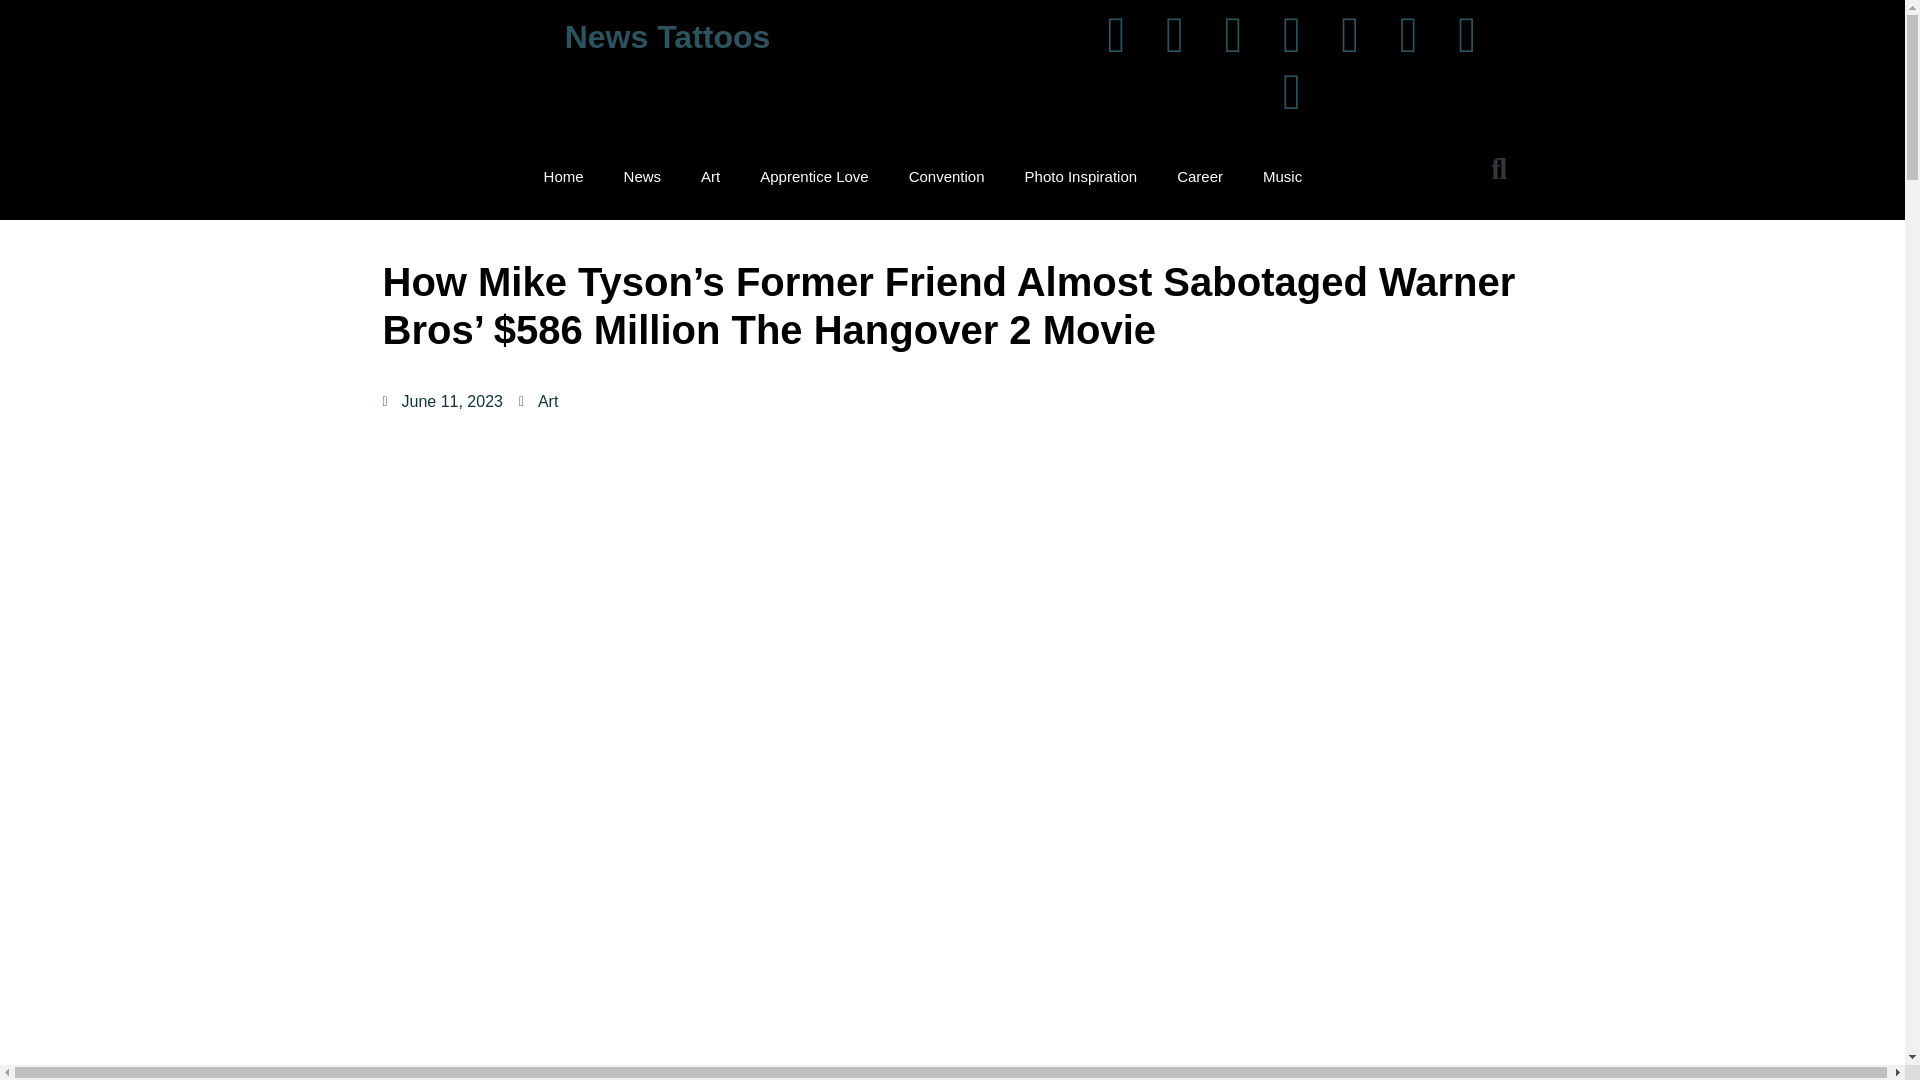  Describe the element at coordinates (668, 37) in the screenshot. I see `News Tattoos` at that location.